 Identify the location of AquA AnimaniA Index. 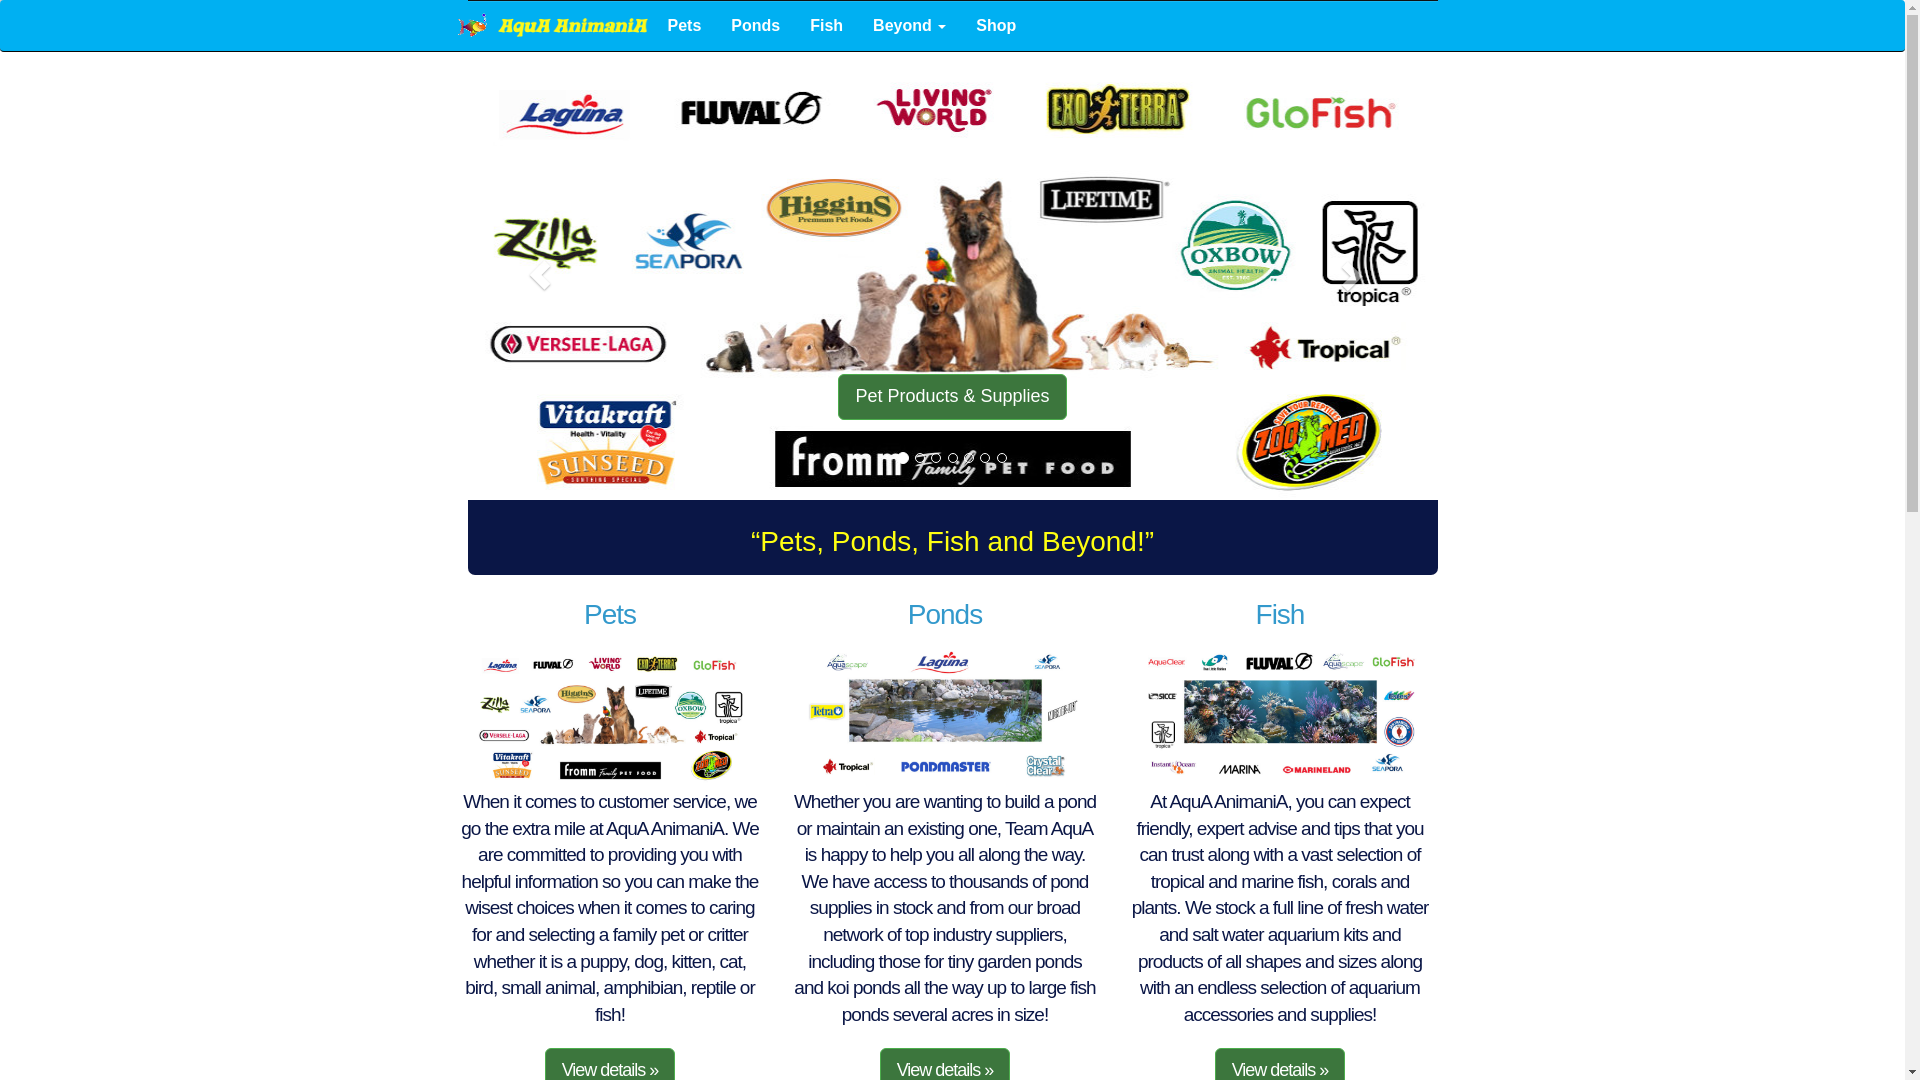
(552, 25).